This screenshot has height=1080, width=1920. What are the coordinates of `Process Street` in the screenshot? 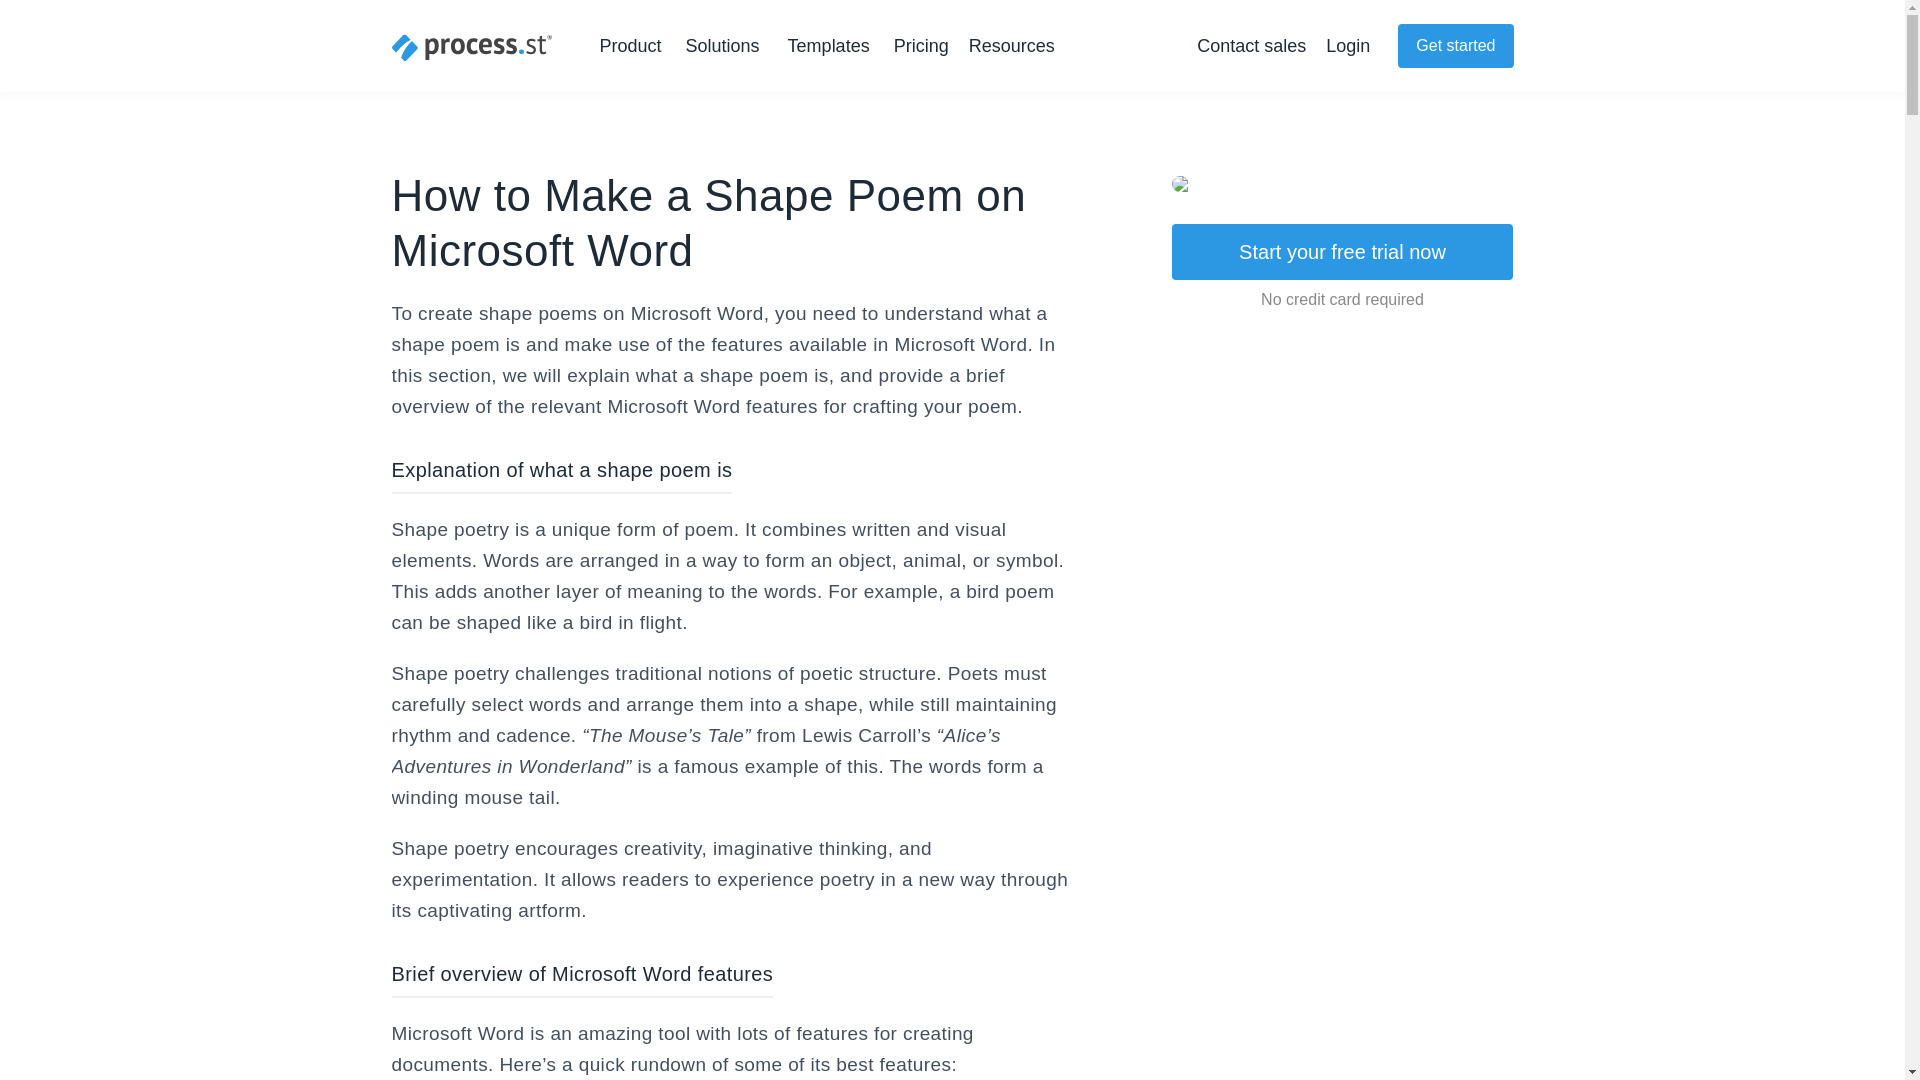 It's located at (472, 47).